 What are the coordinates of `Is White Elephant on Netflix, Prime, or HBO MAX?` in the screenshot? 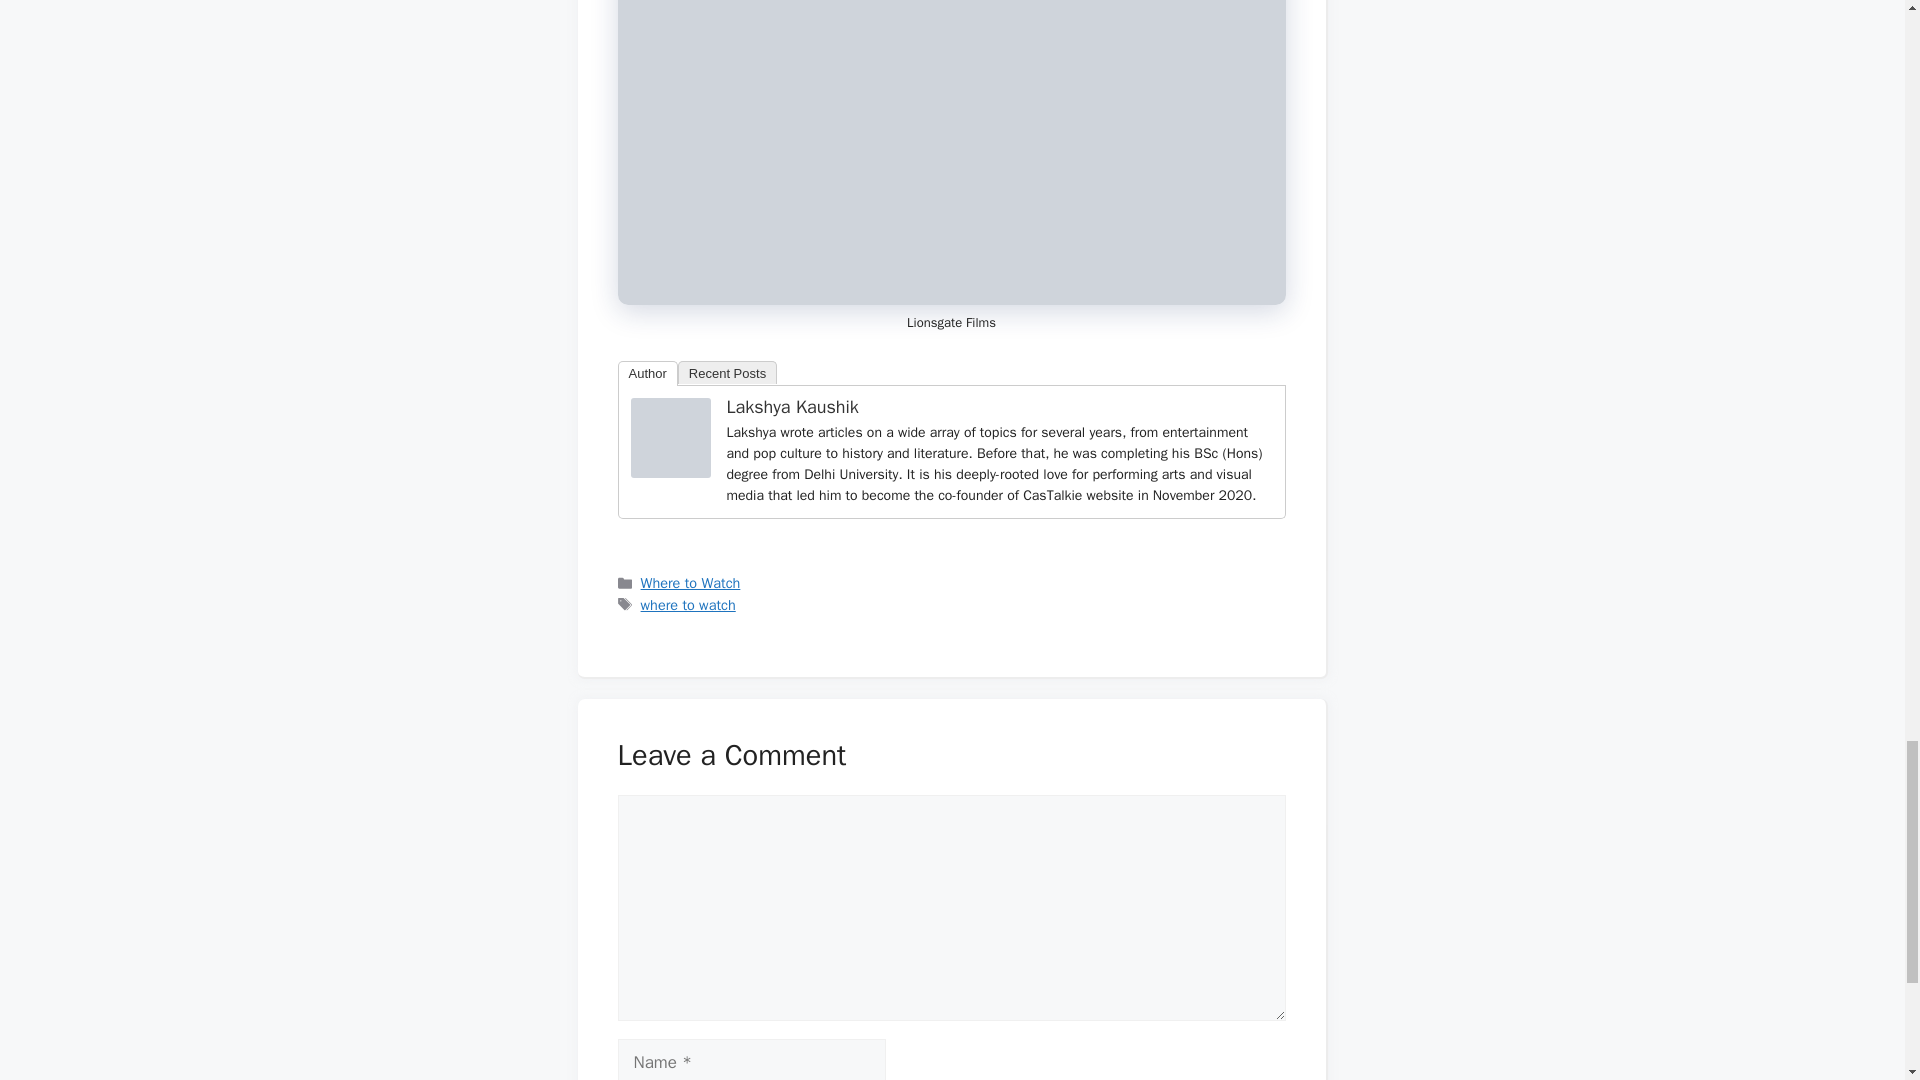 It's located at (952, 152).